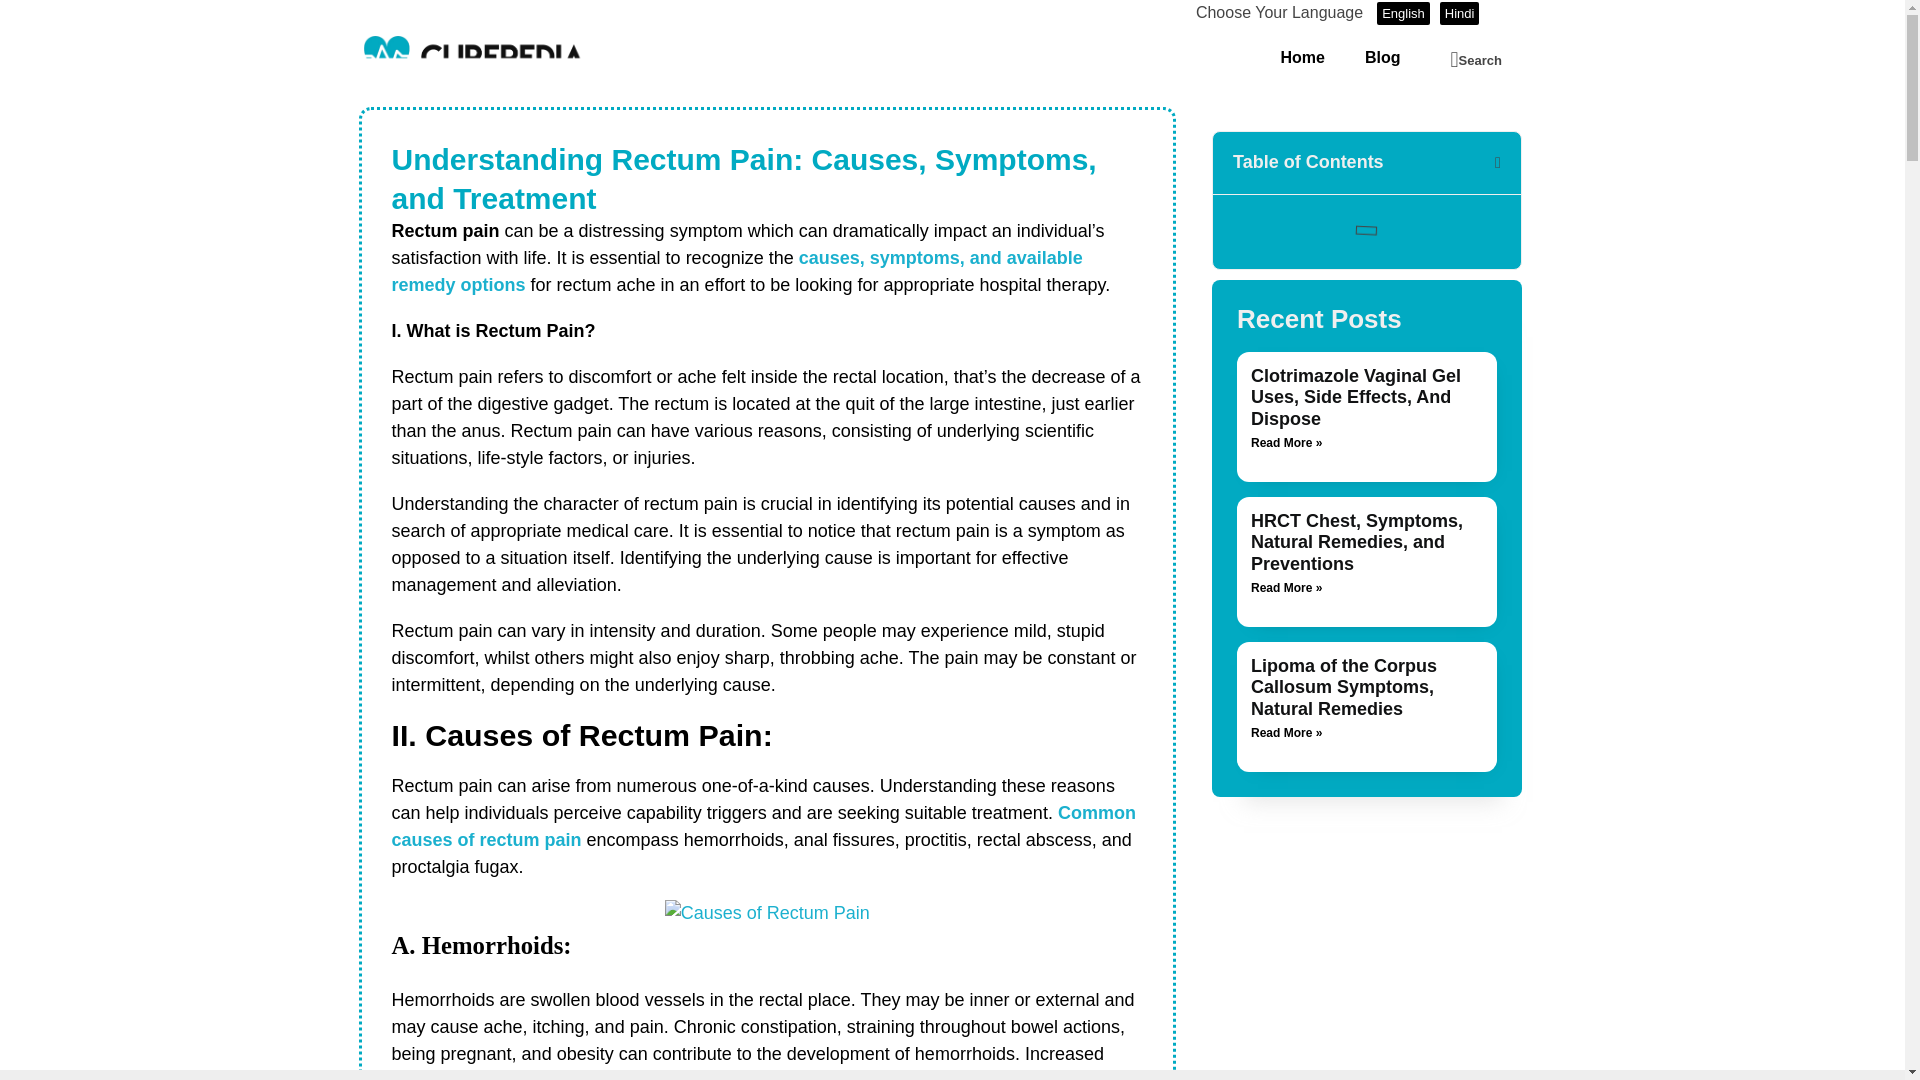 This screenshot has height=1080, width=1920. What do you see at coordinates (736, 271) in the screenshot?
I see `causes, symptoms, and available remedy options` at bounding box center [736, 271].